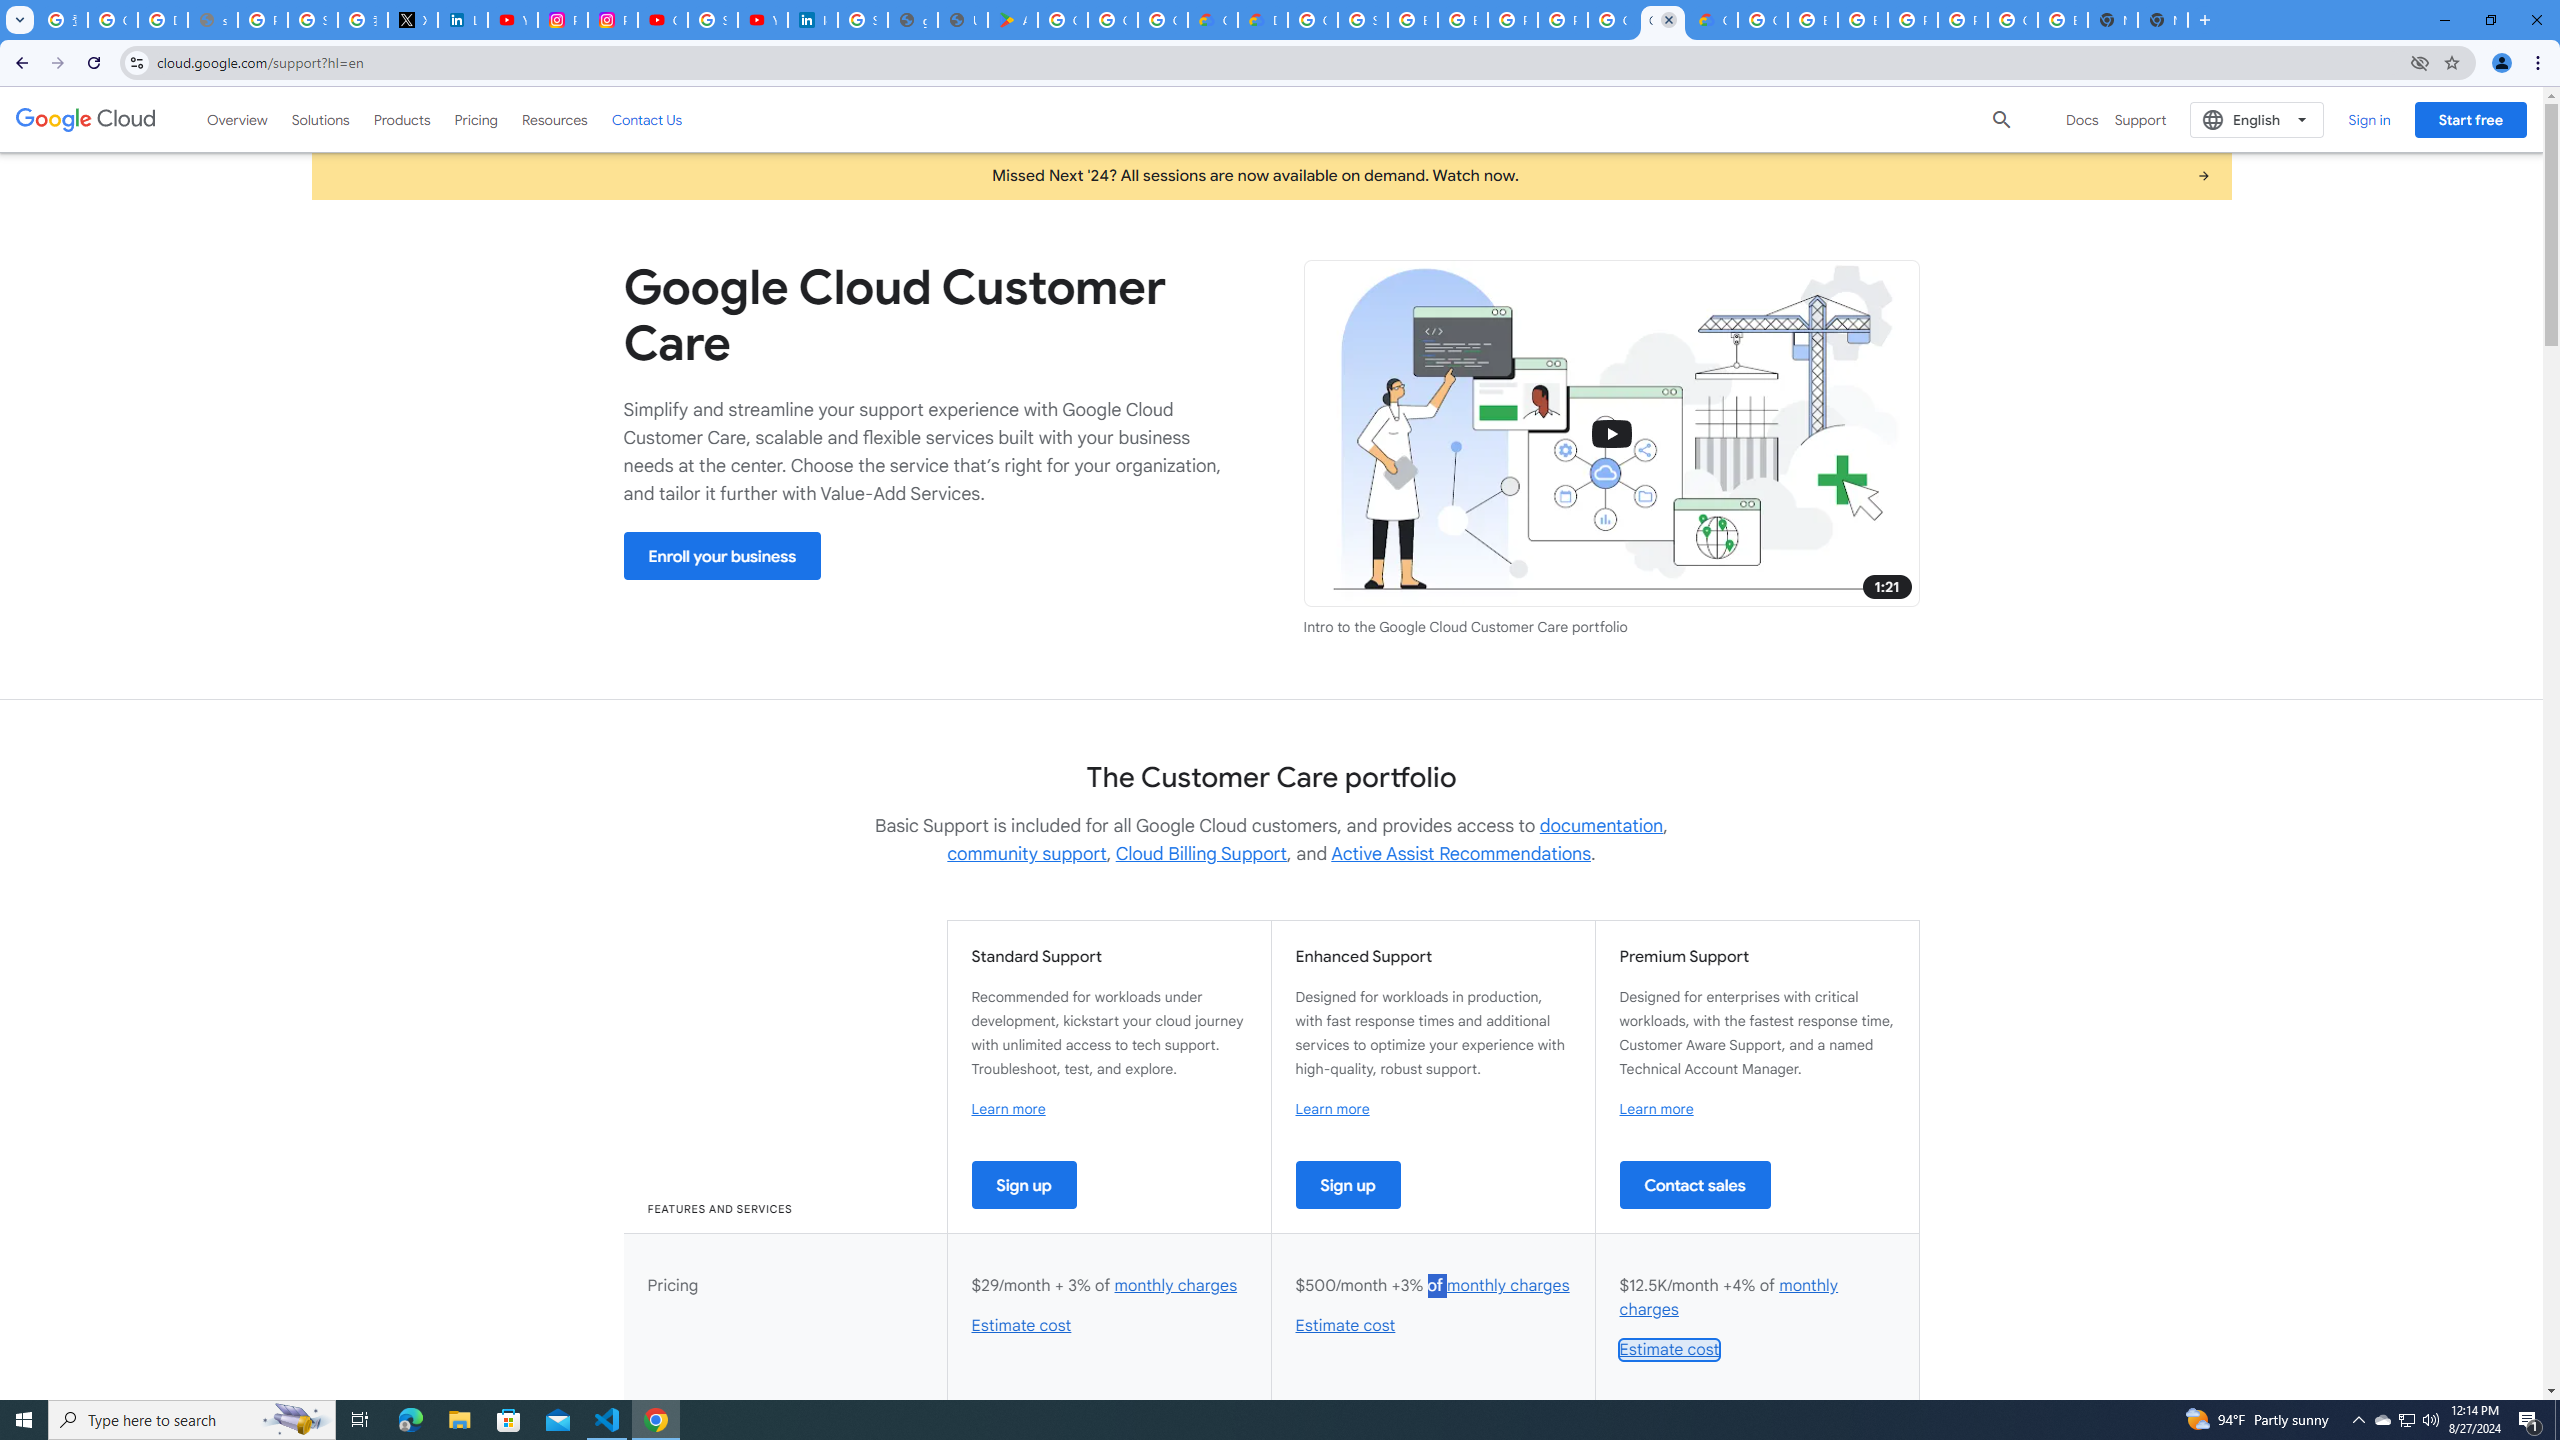 The image size is (2560, 1440). Describe the element at coordinates (314, 20) in the screenshot. I see `Sign in - Google Accounts` at that location.